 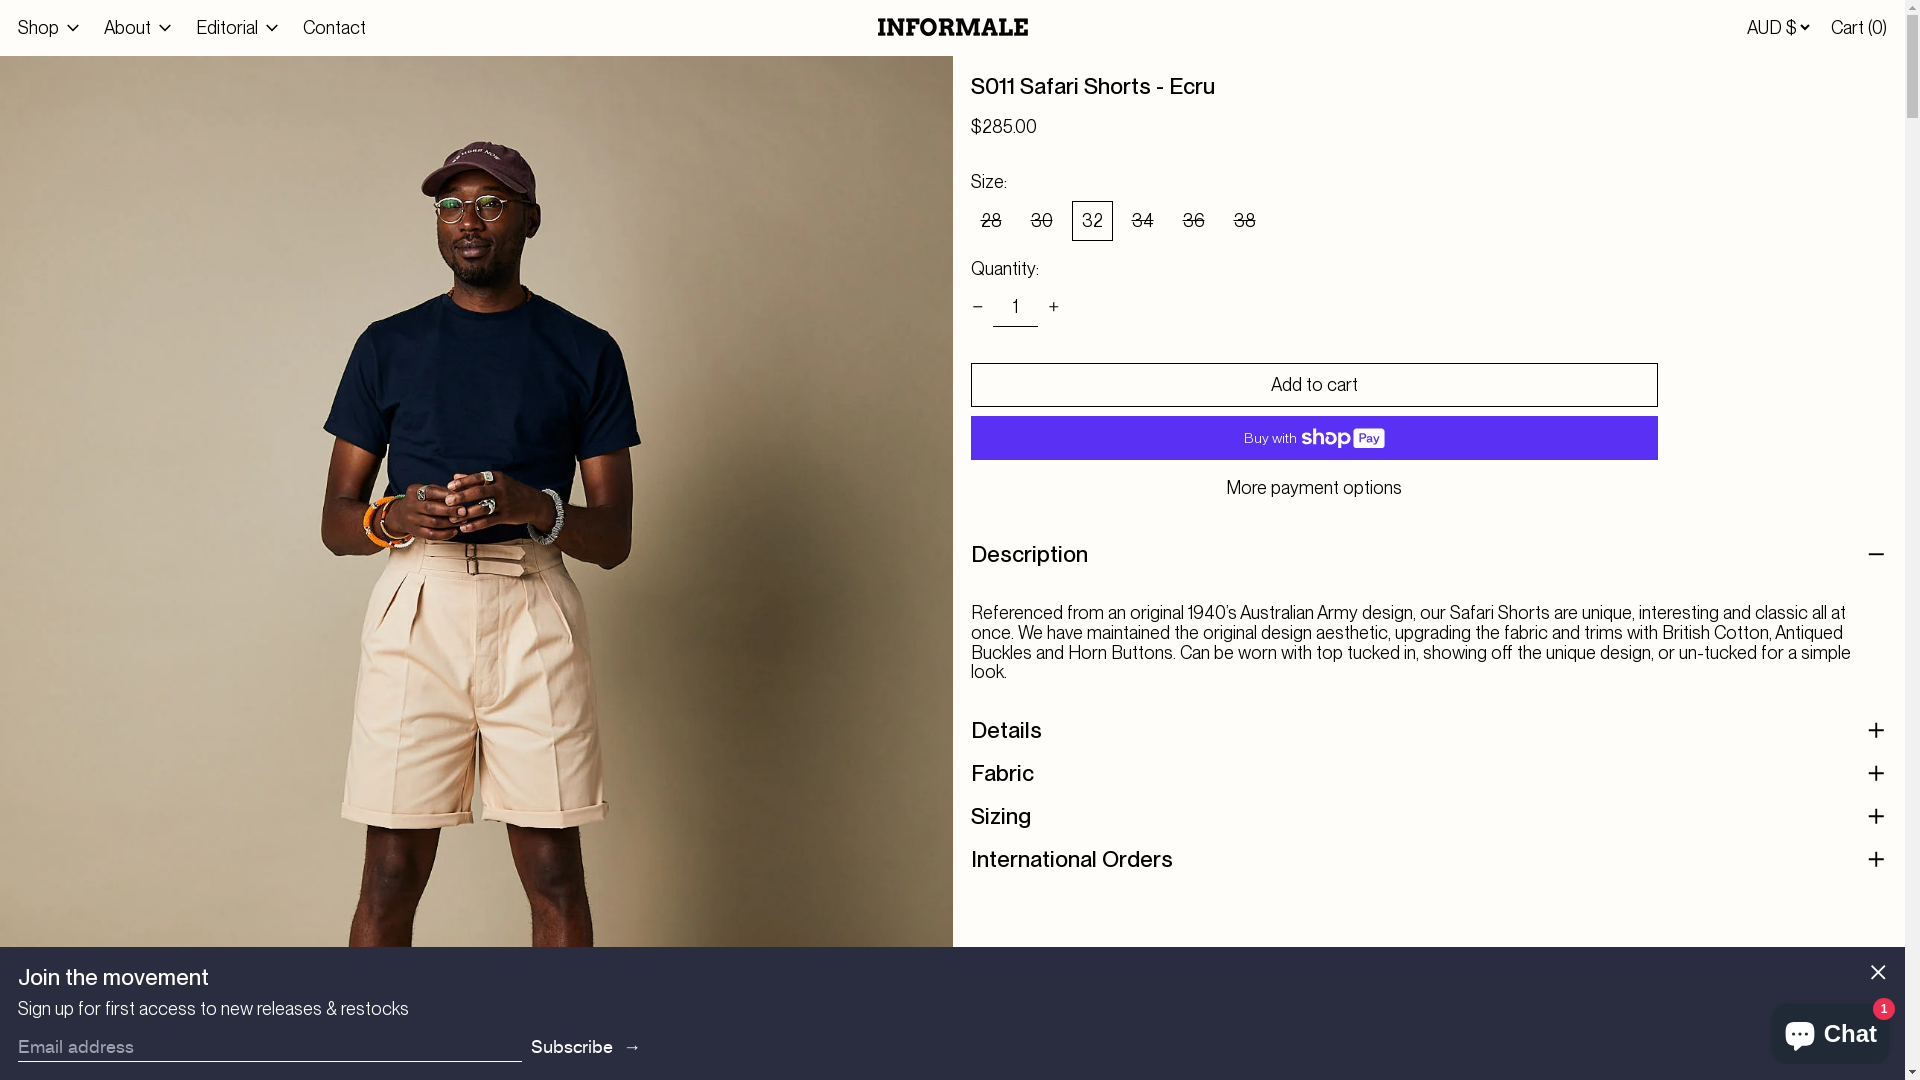 I want to click on Details, so click(x=1428, y=730).